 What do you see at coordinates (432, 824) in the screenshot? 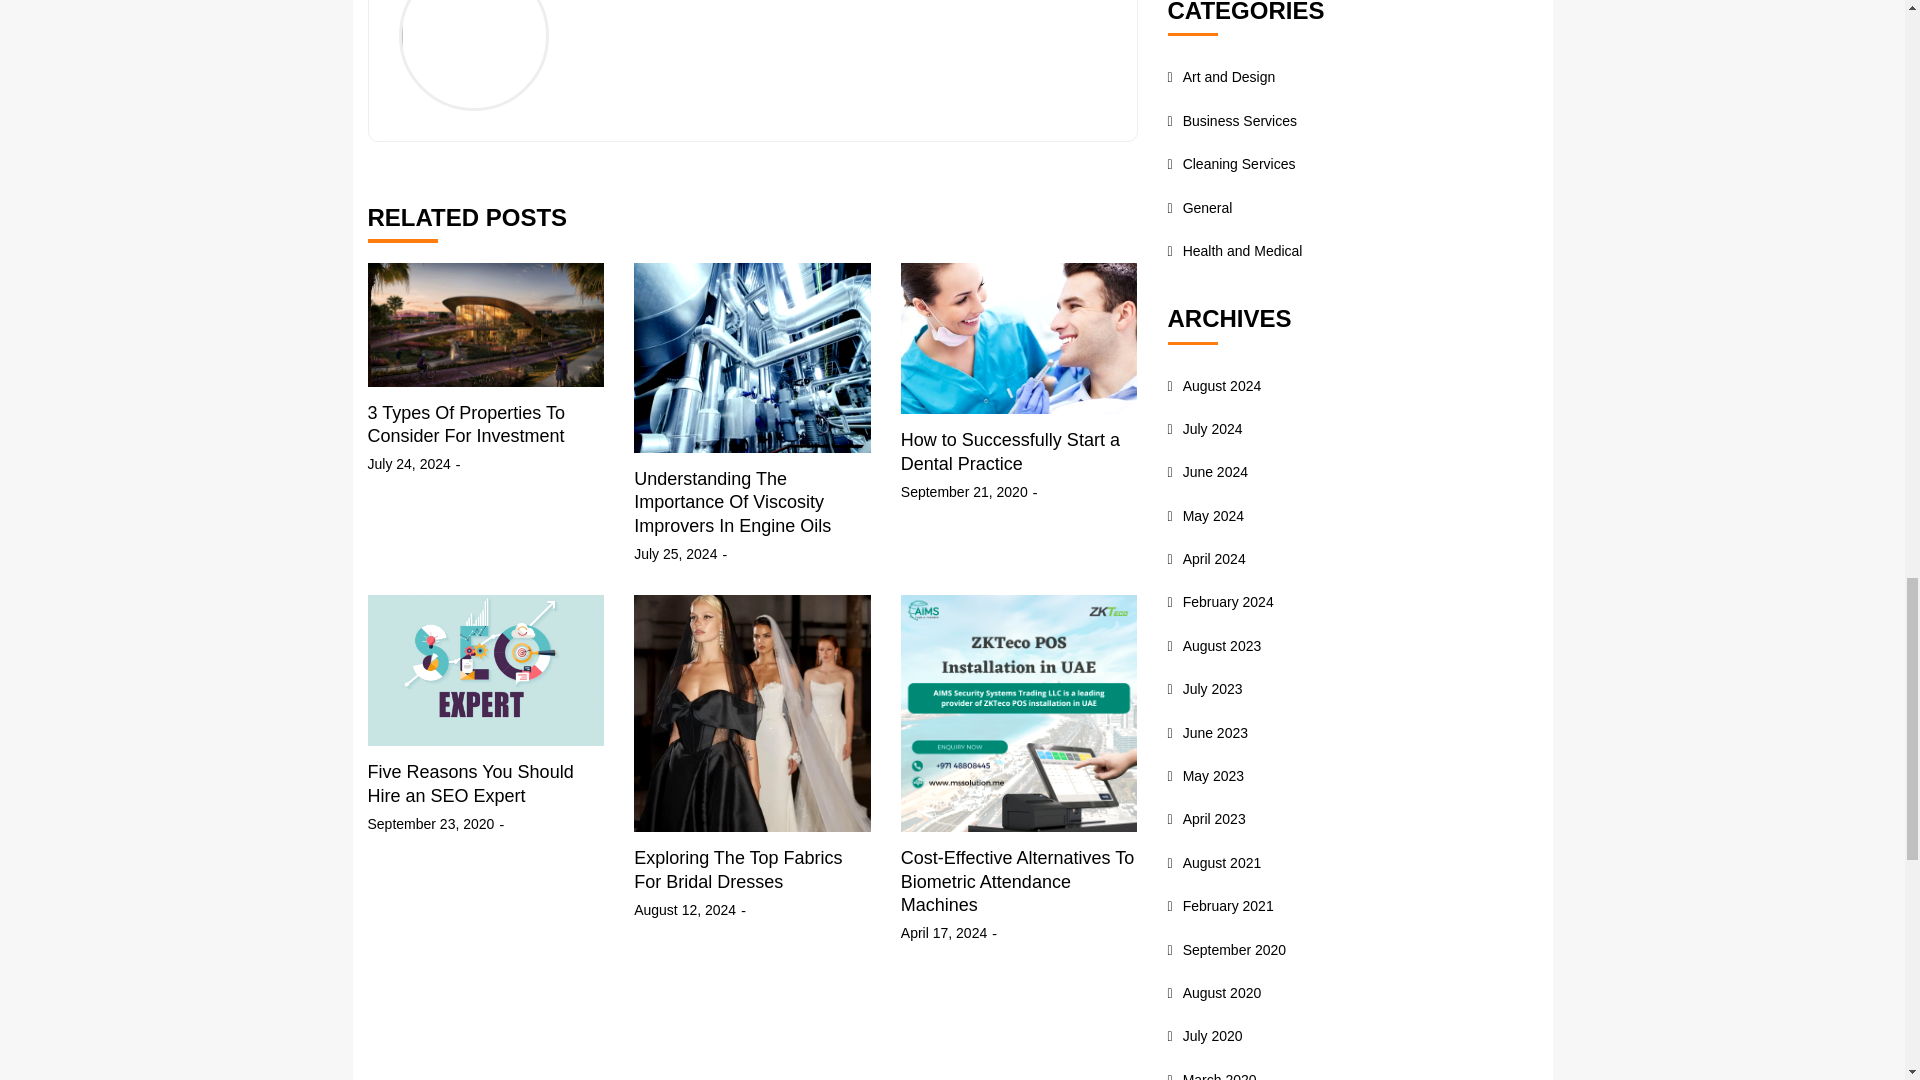
I see `September 23, 2020` at bounding box center [432, 824].